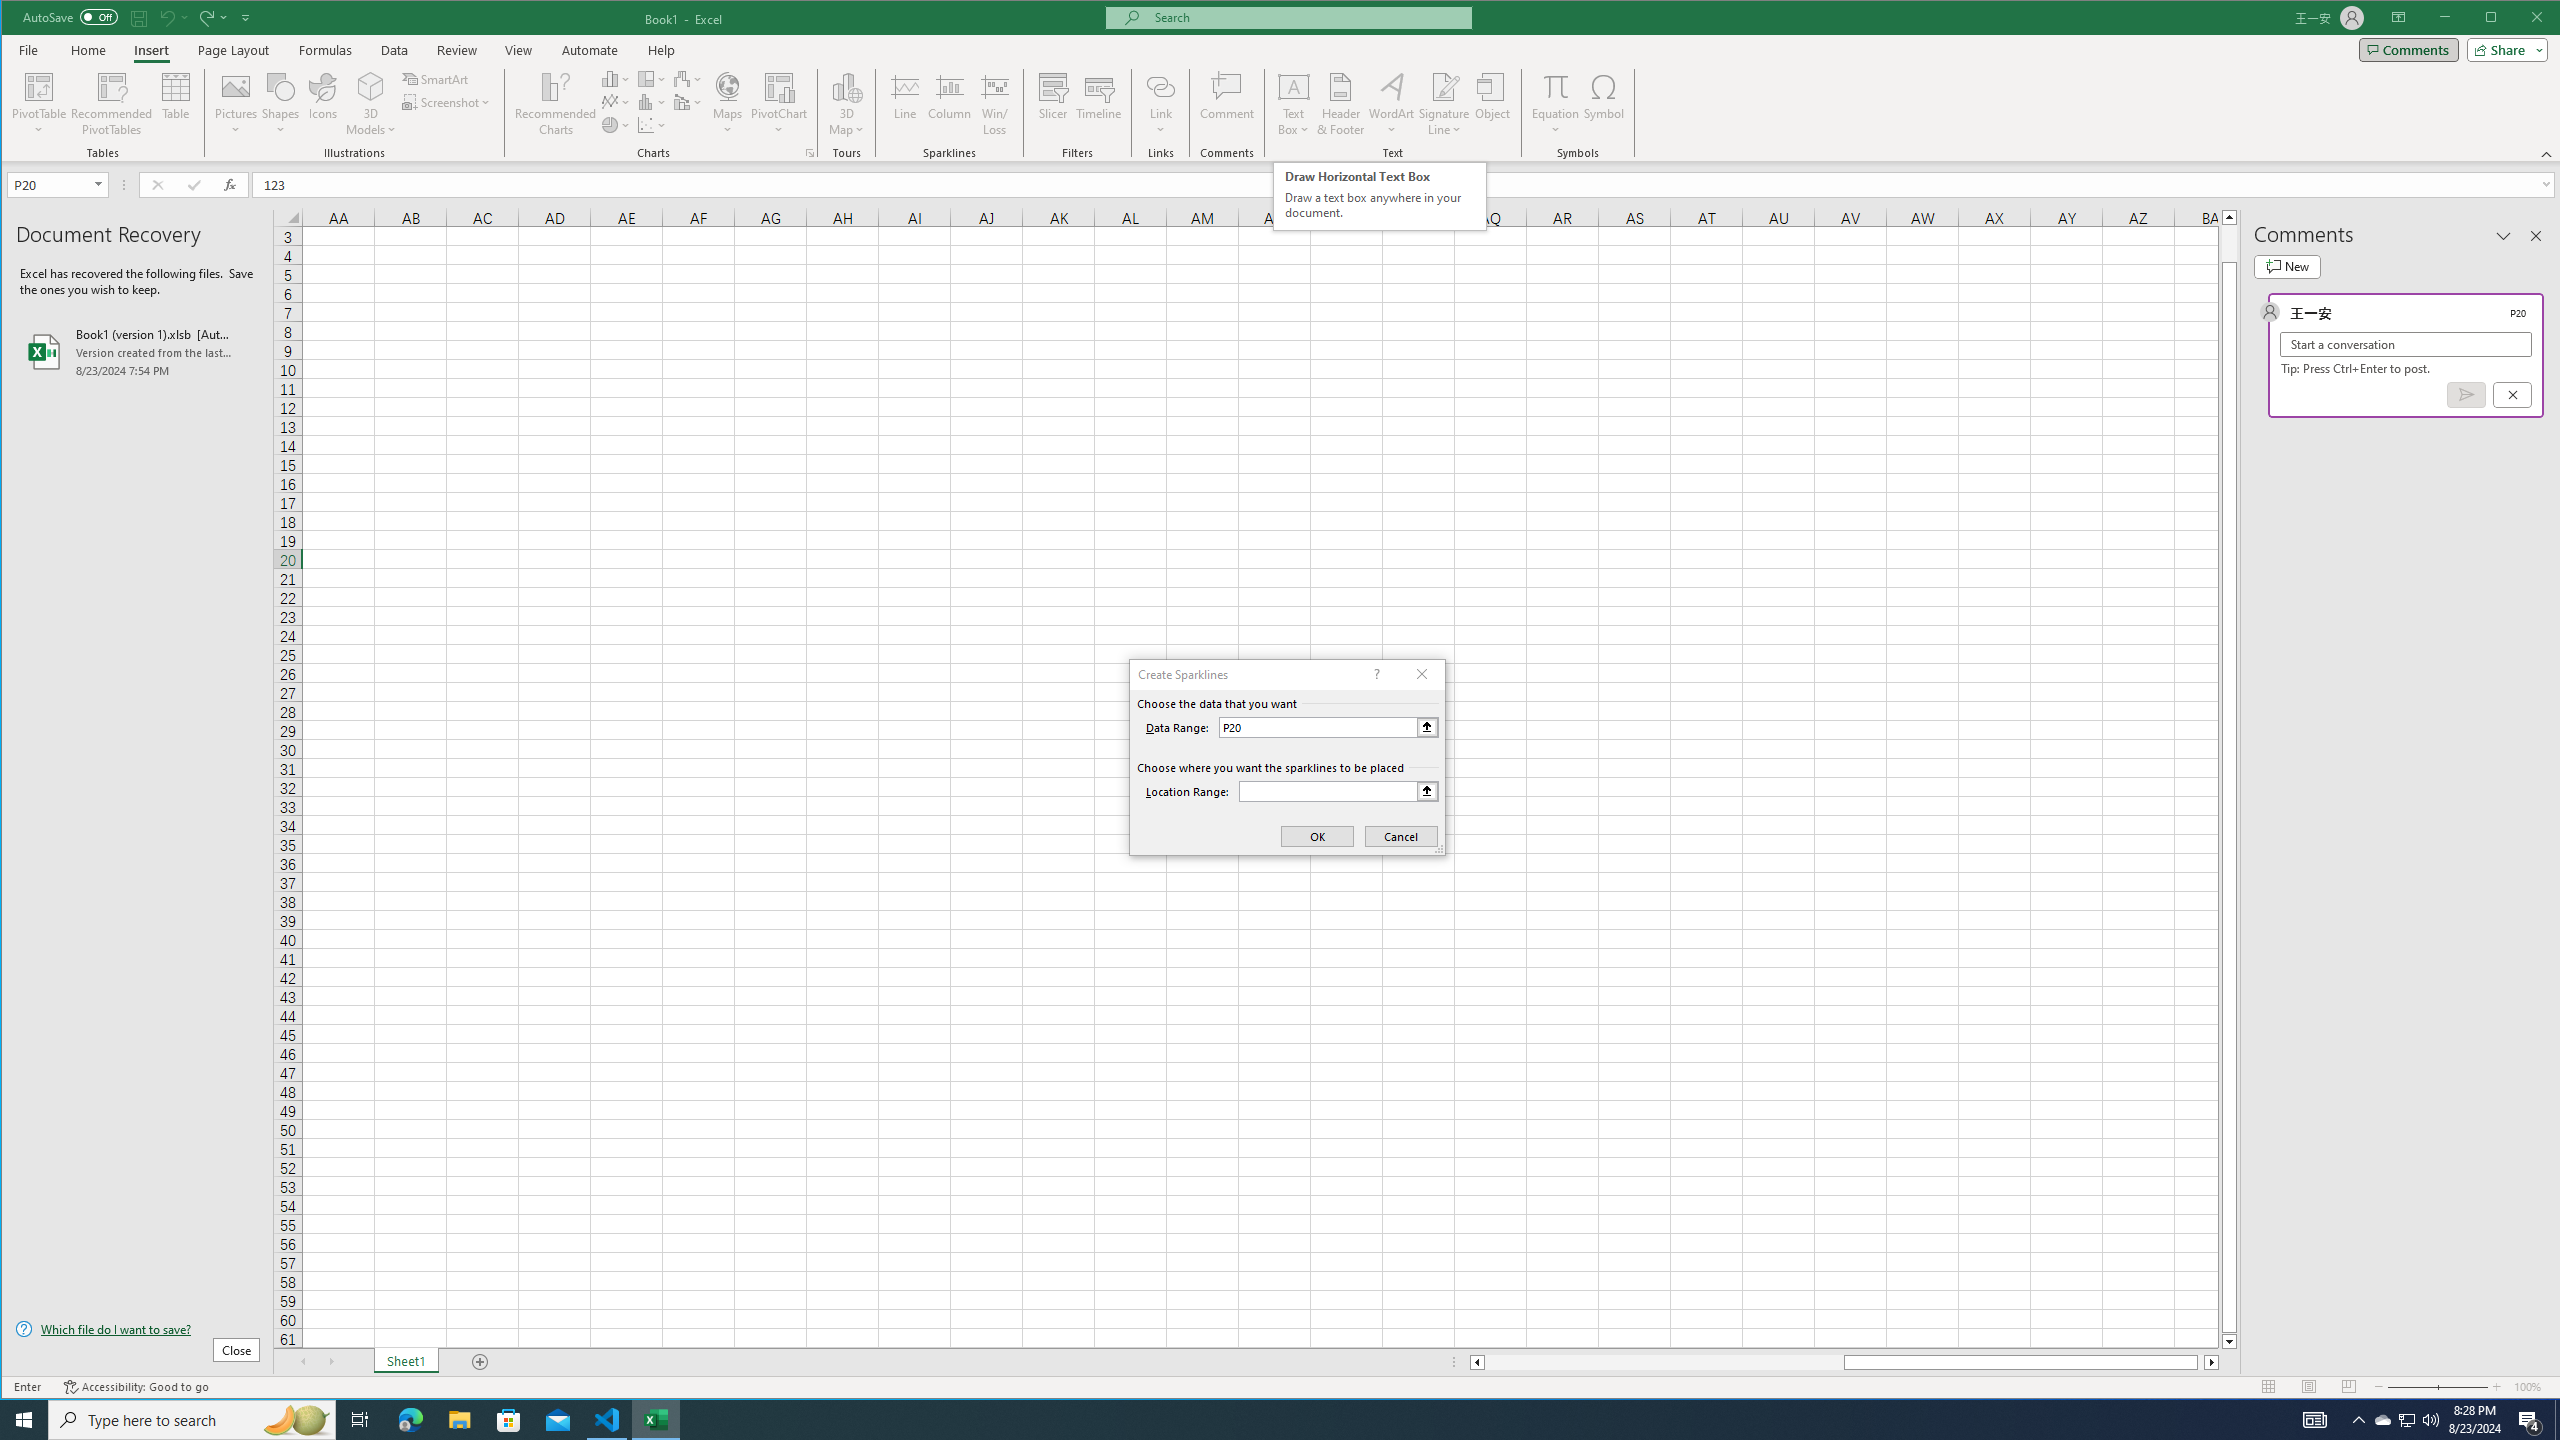 This screenshot has width=2560, height=1440. What do you see at coordinates (652, 78) in the screenshot?
I see `Insert Hierarchy Chart` at bounding box center [652, 78].